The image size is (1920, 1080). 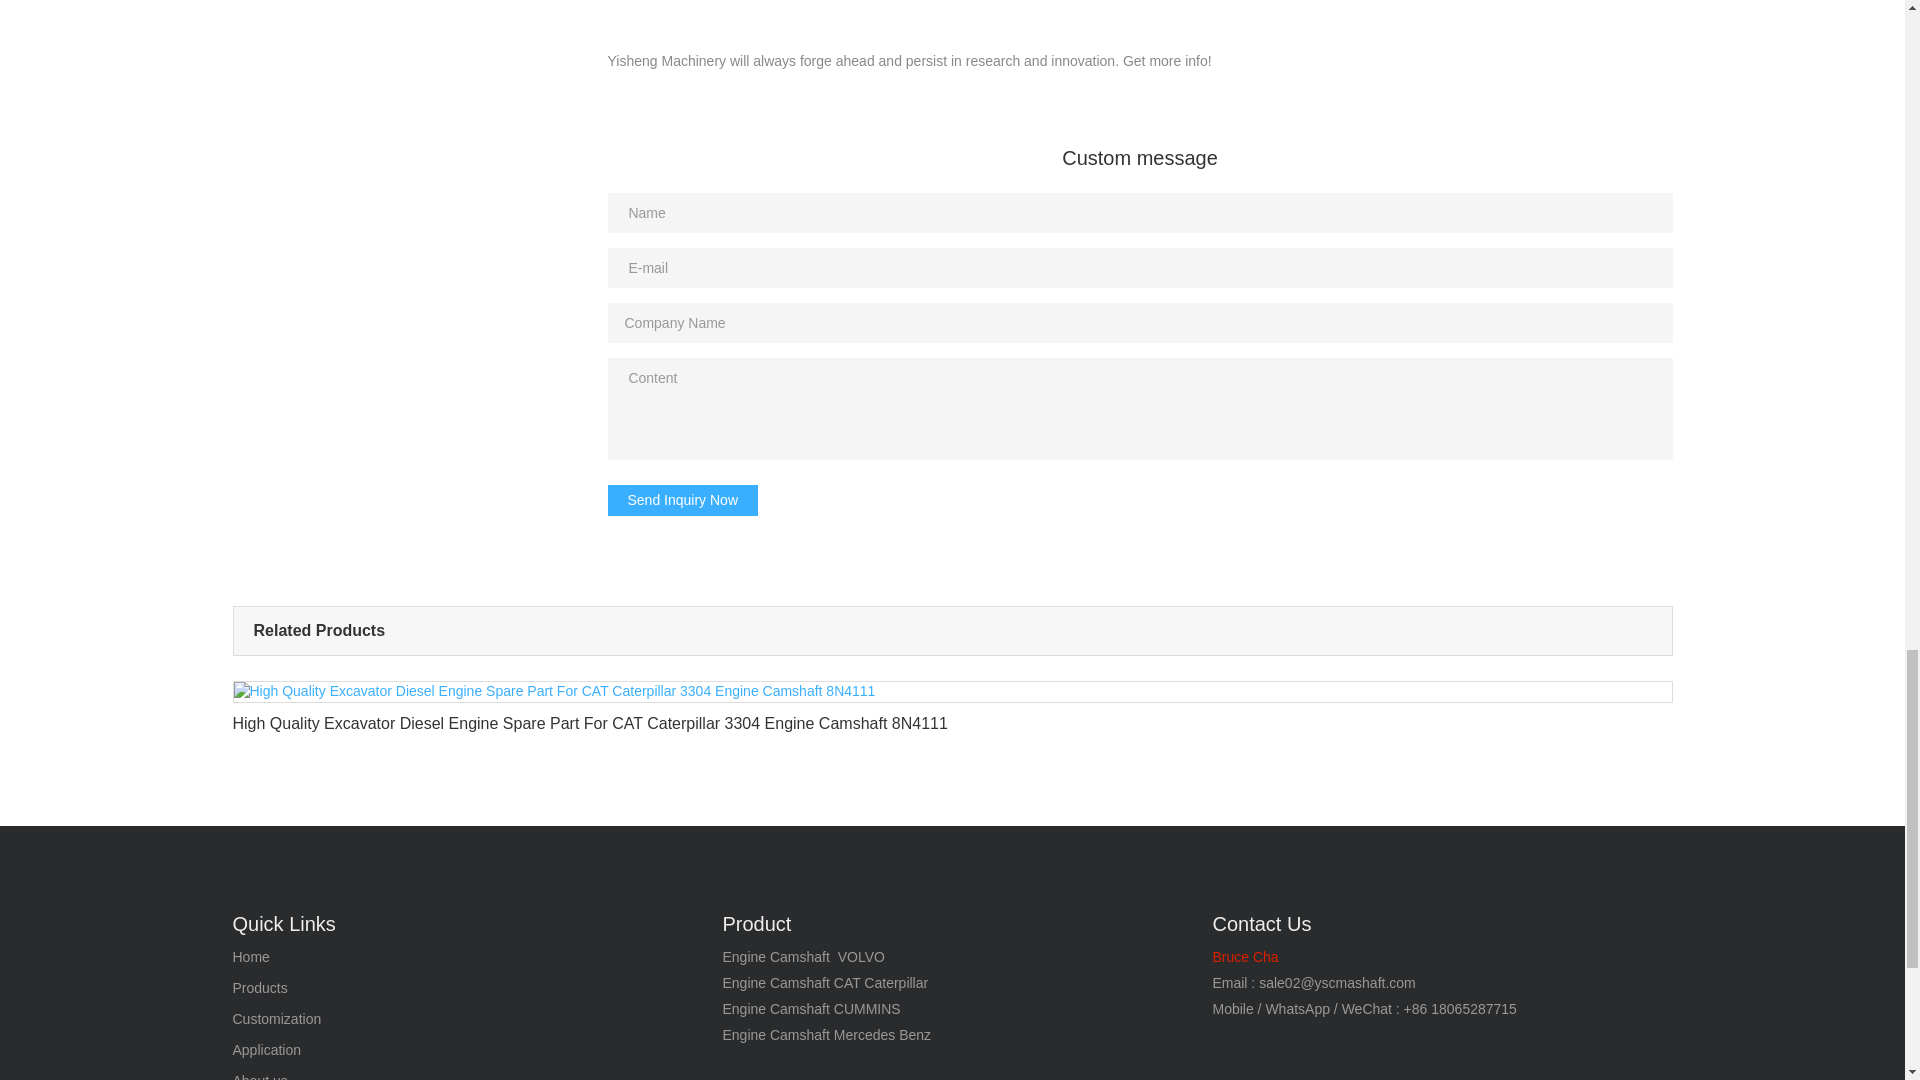 I want to click on Products, so click(x=259, y=988).